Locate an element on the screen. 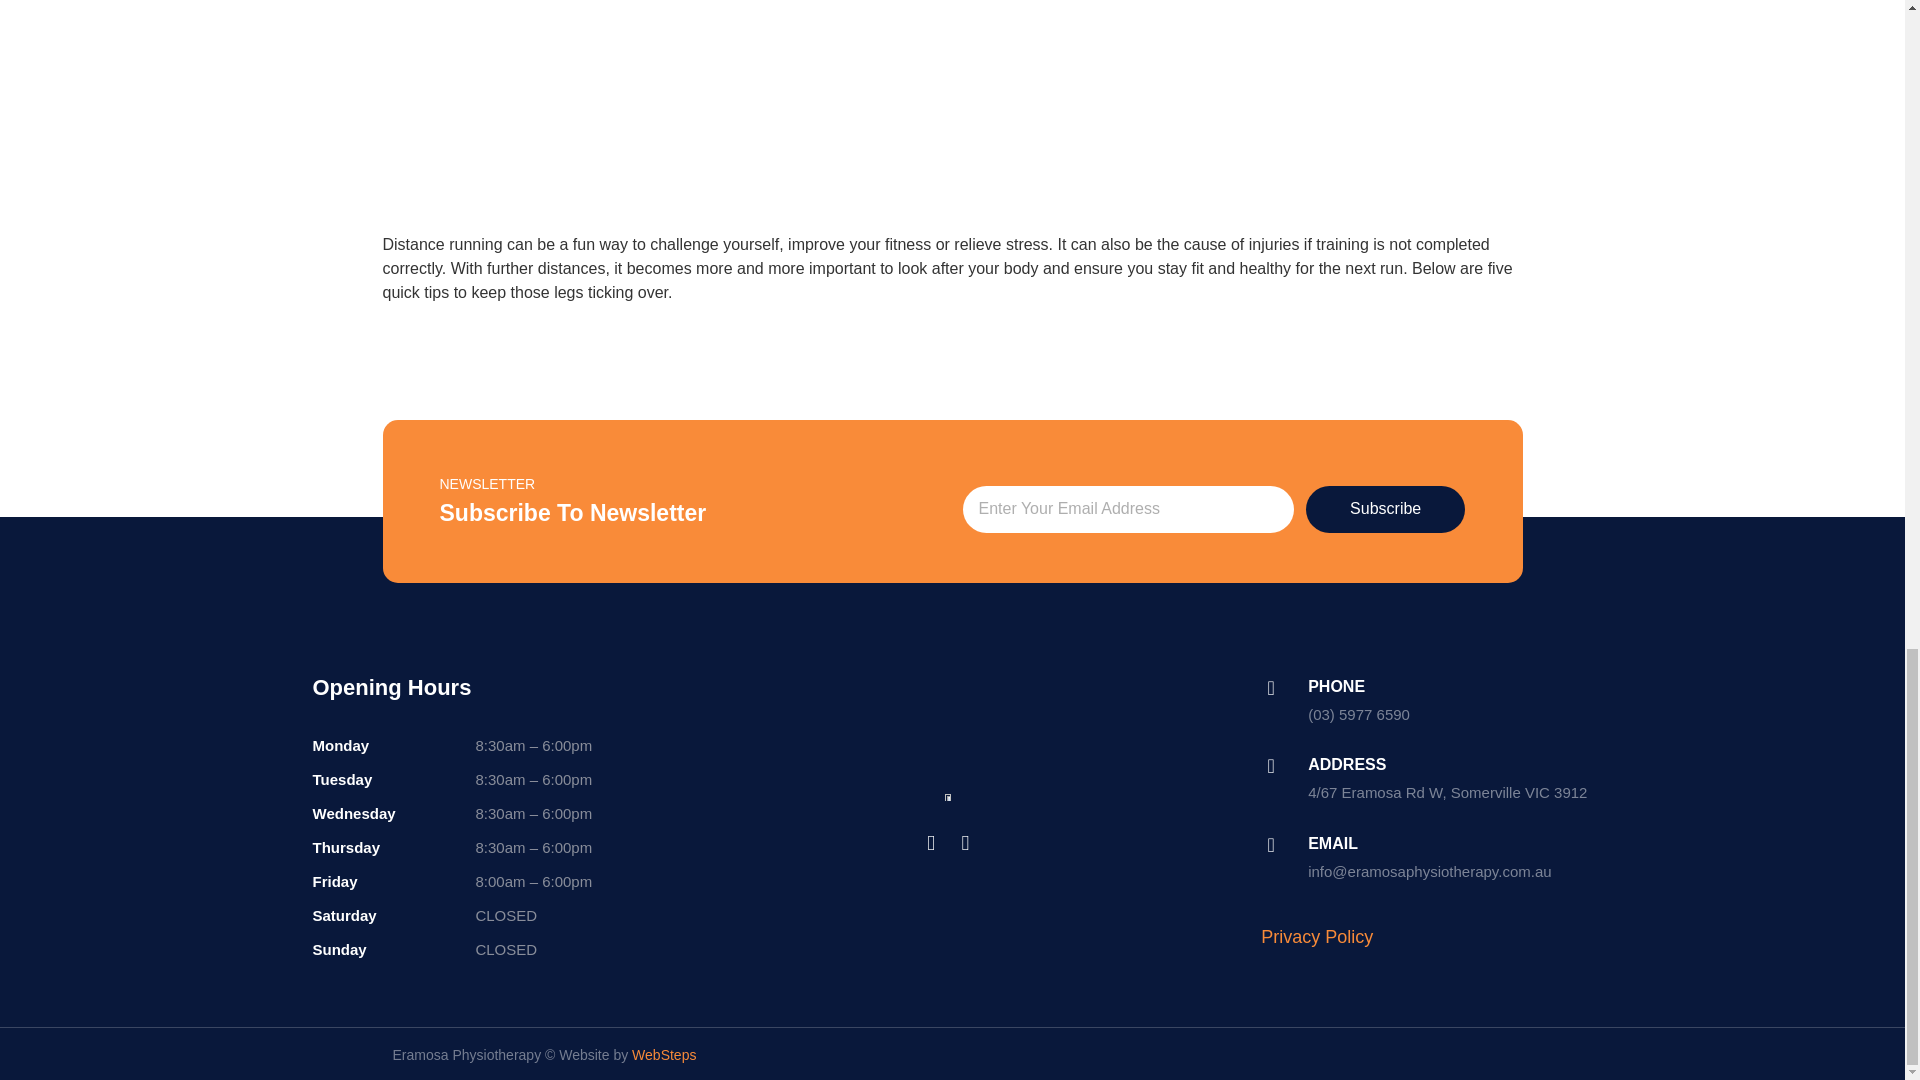 The image size is (1920, 1080). WebSteps is located at coordinates (663, 1054).